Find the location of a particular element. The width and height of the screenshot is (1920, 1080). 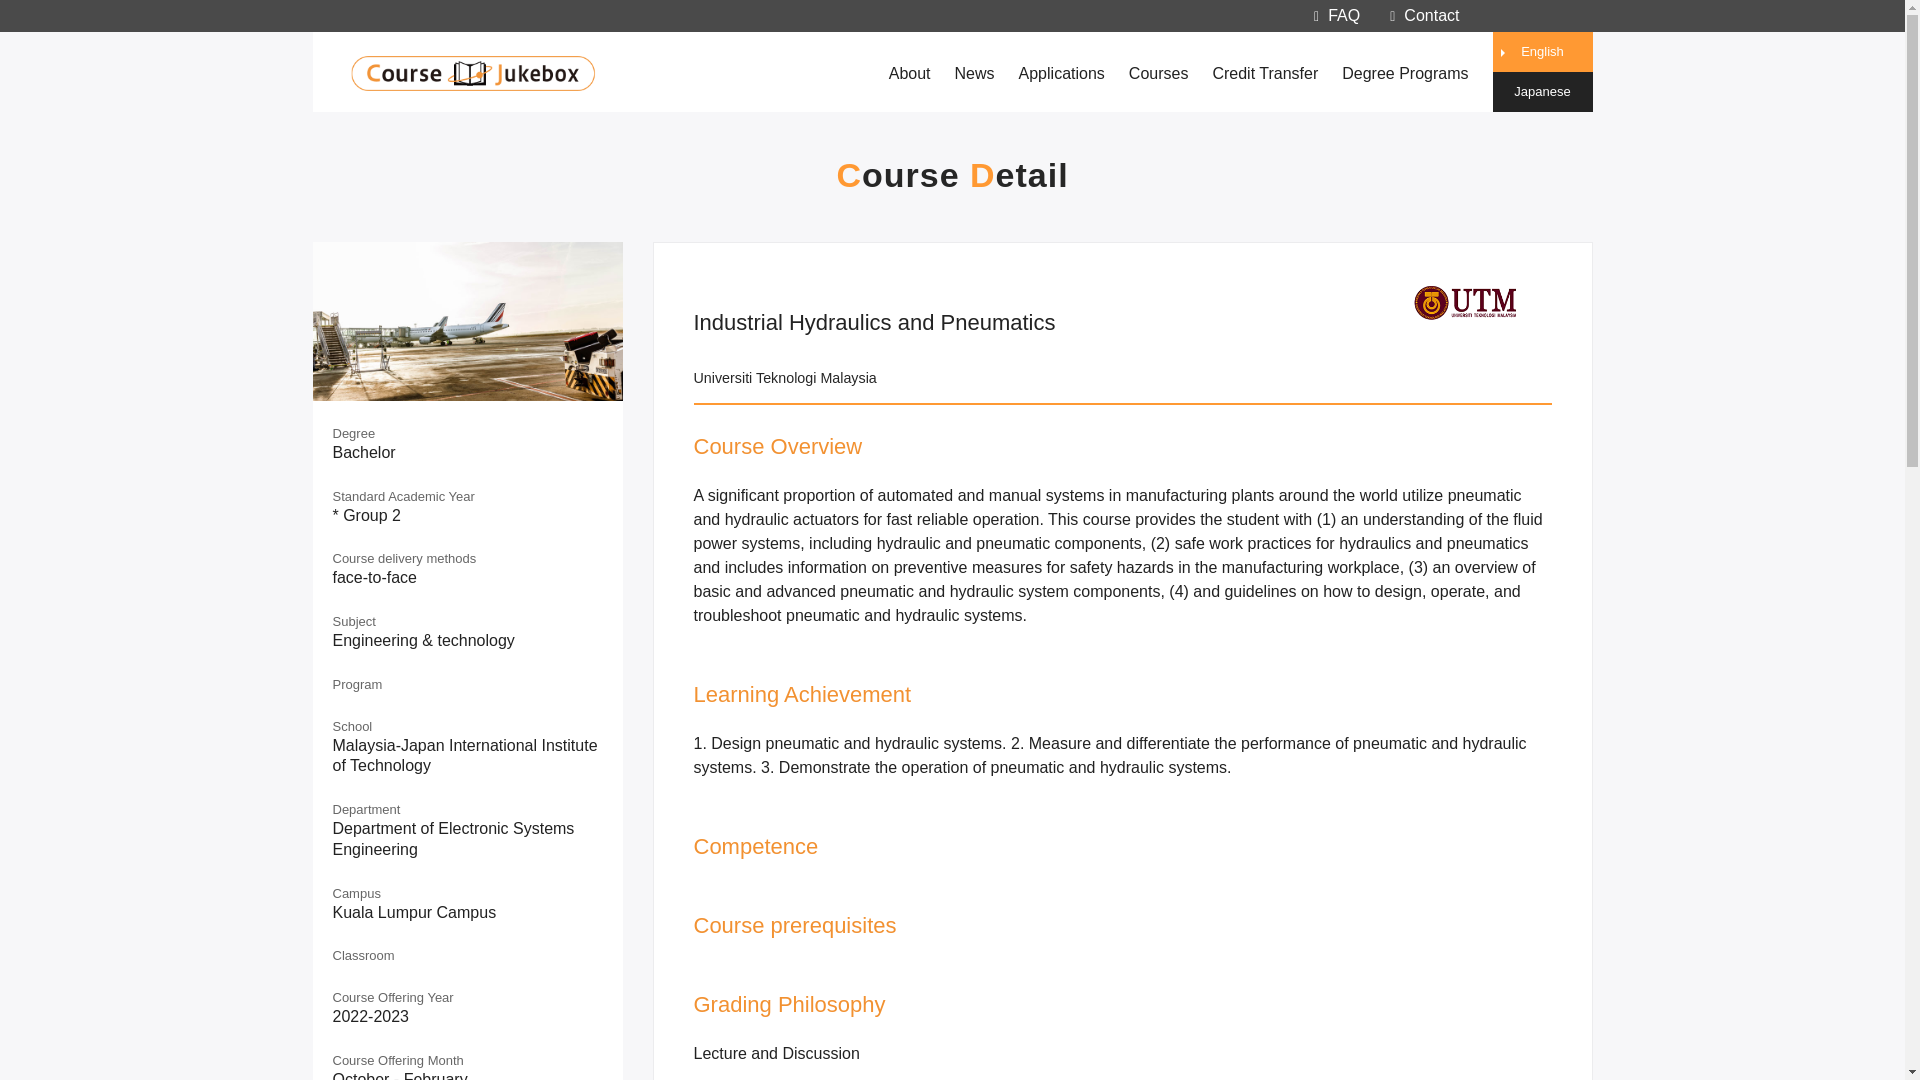

Degree Programs is located at coordinates (1405, 73).